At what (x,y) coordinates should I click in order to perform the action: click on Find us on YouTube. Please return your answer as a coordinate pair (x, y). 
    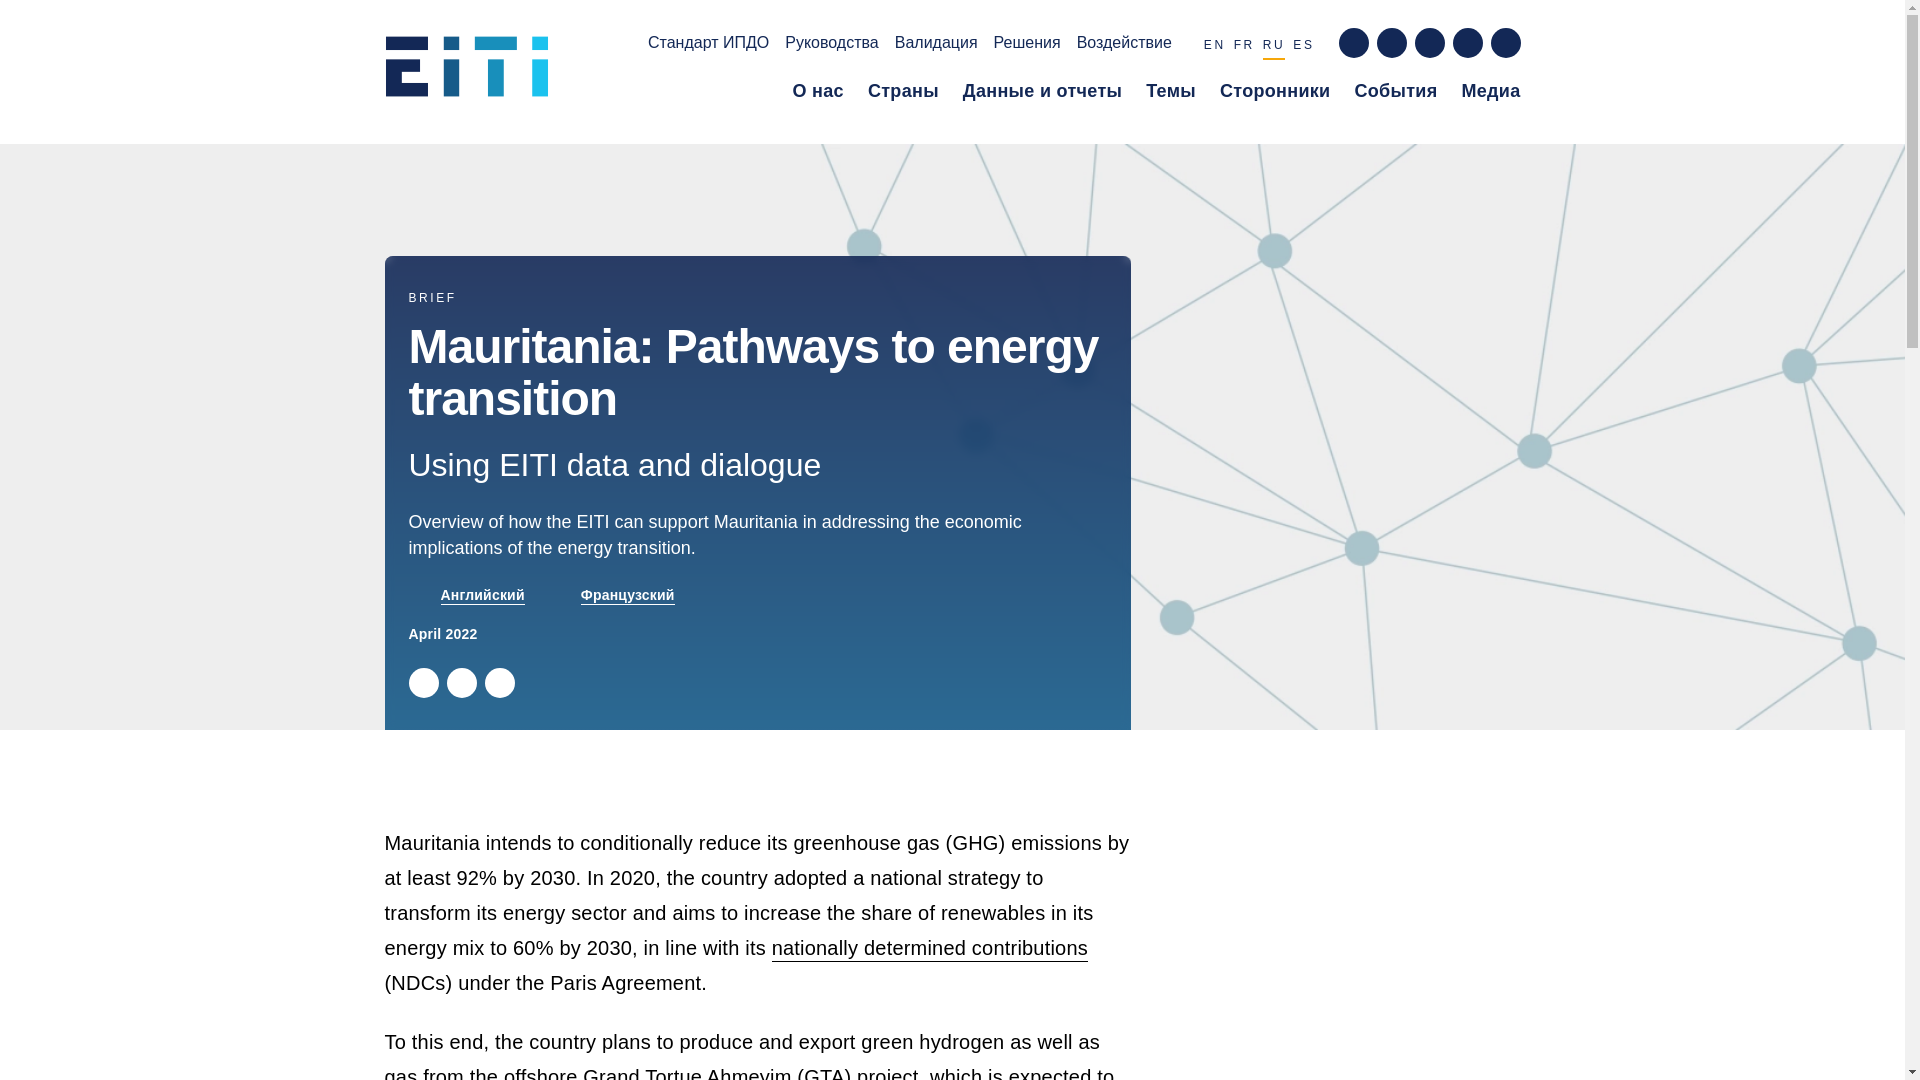
    Looking at the image, I should click on (1466, 43).